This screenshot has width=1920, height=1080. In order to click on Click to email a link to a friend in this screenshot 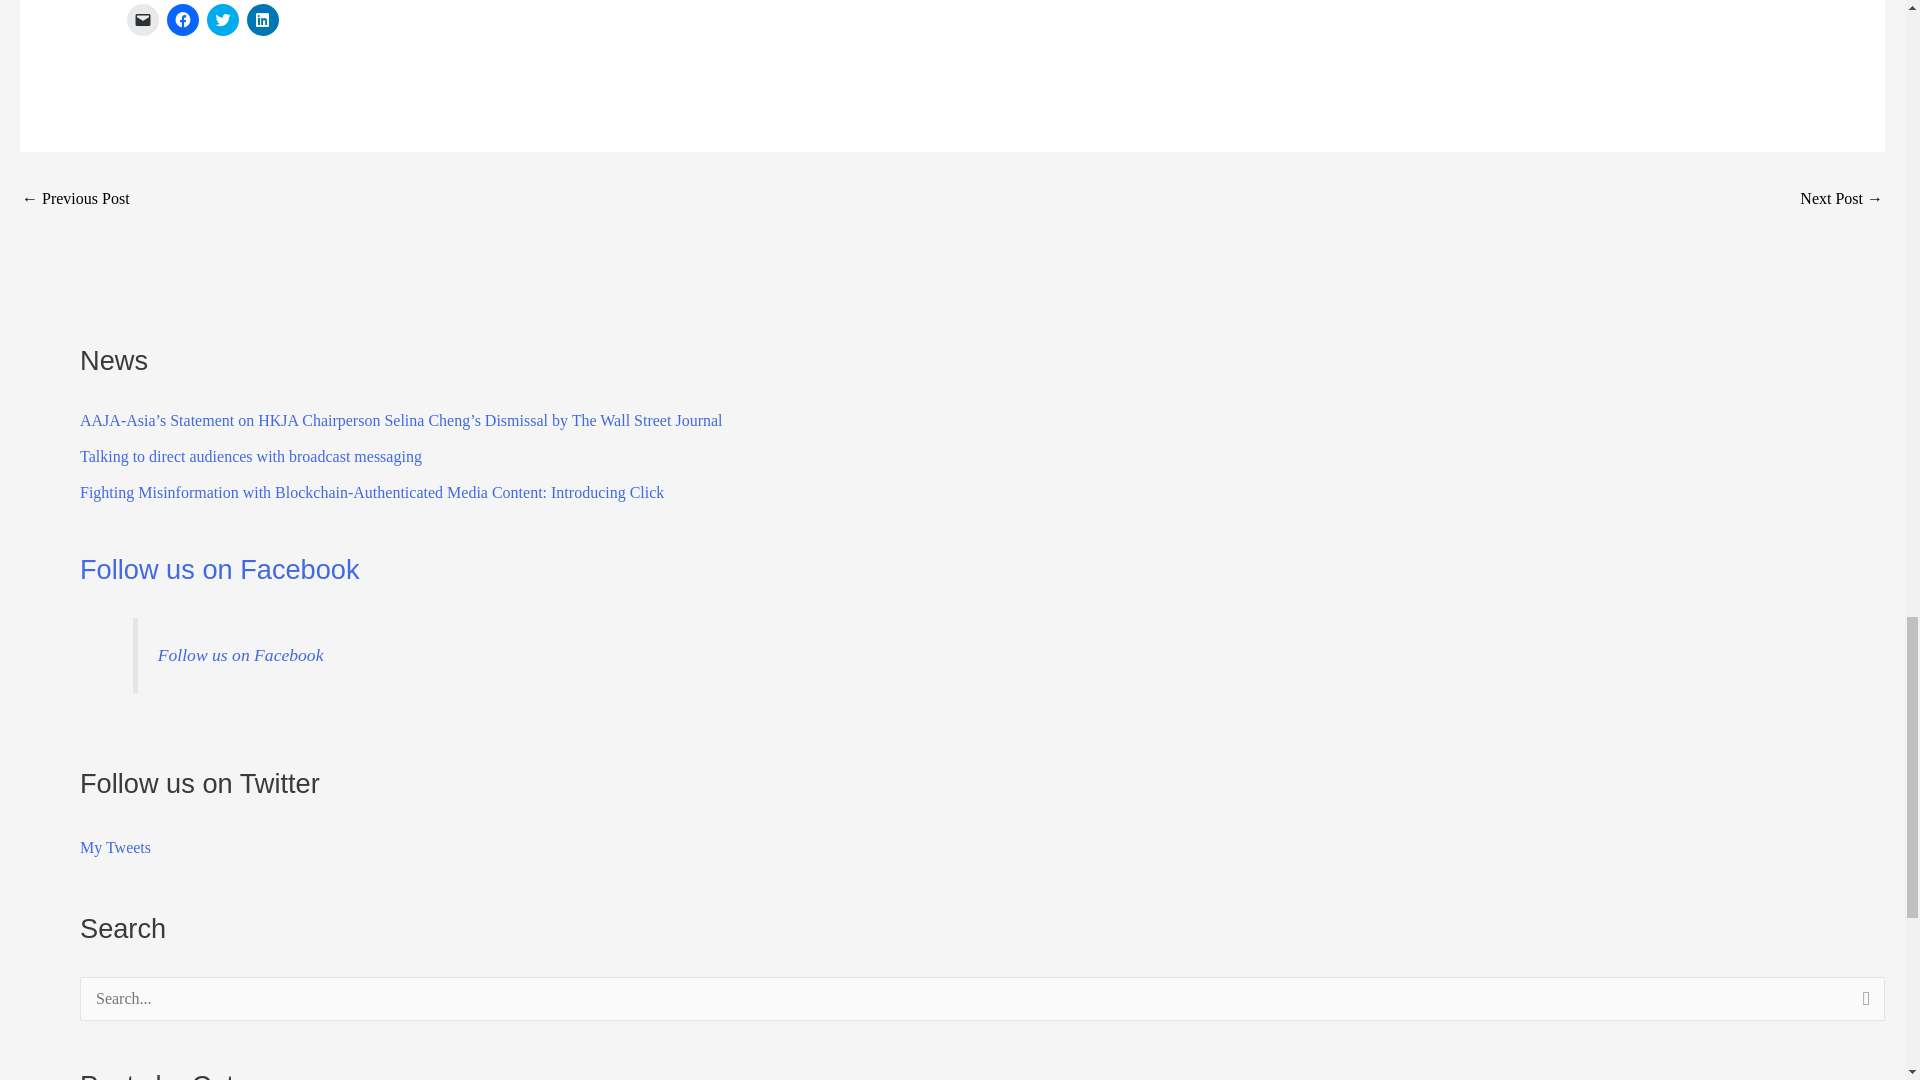, I will do `click(142, 20)`.